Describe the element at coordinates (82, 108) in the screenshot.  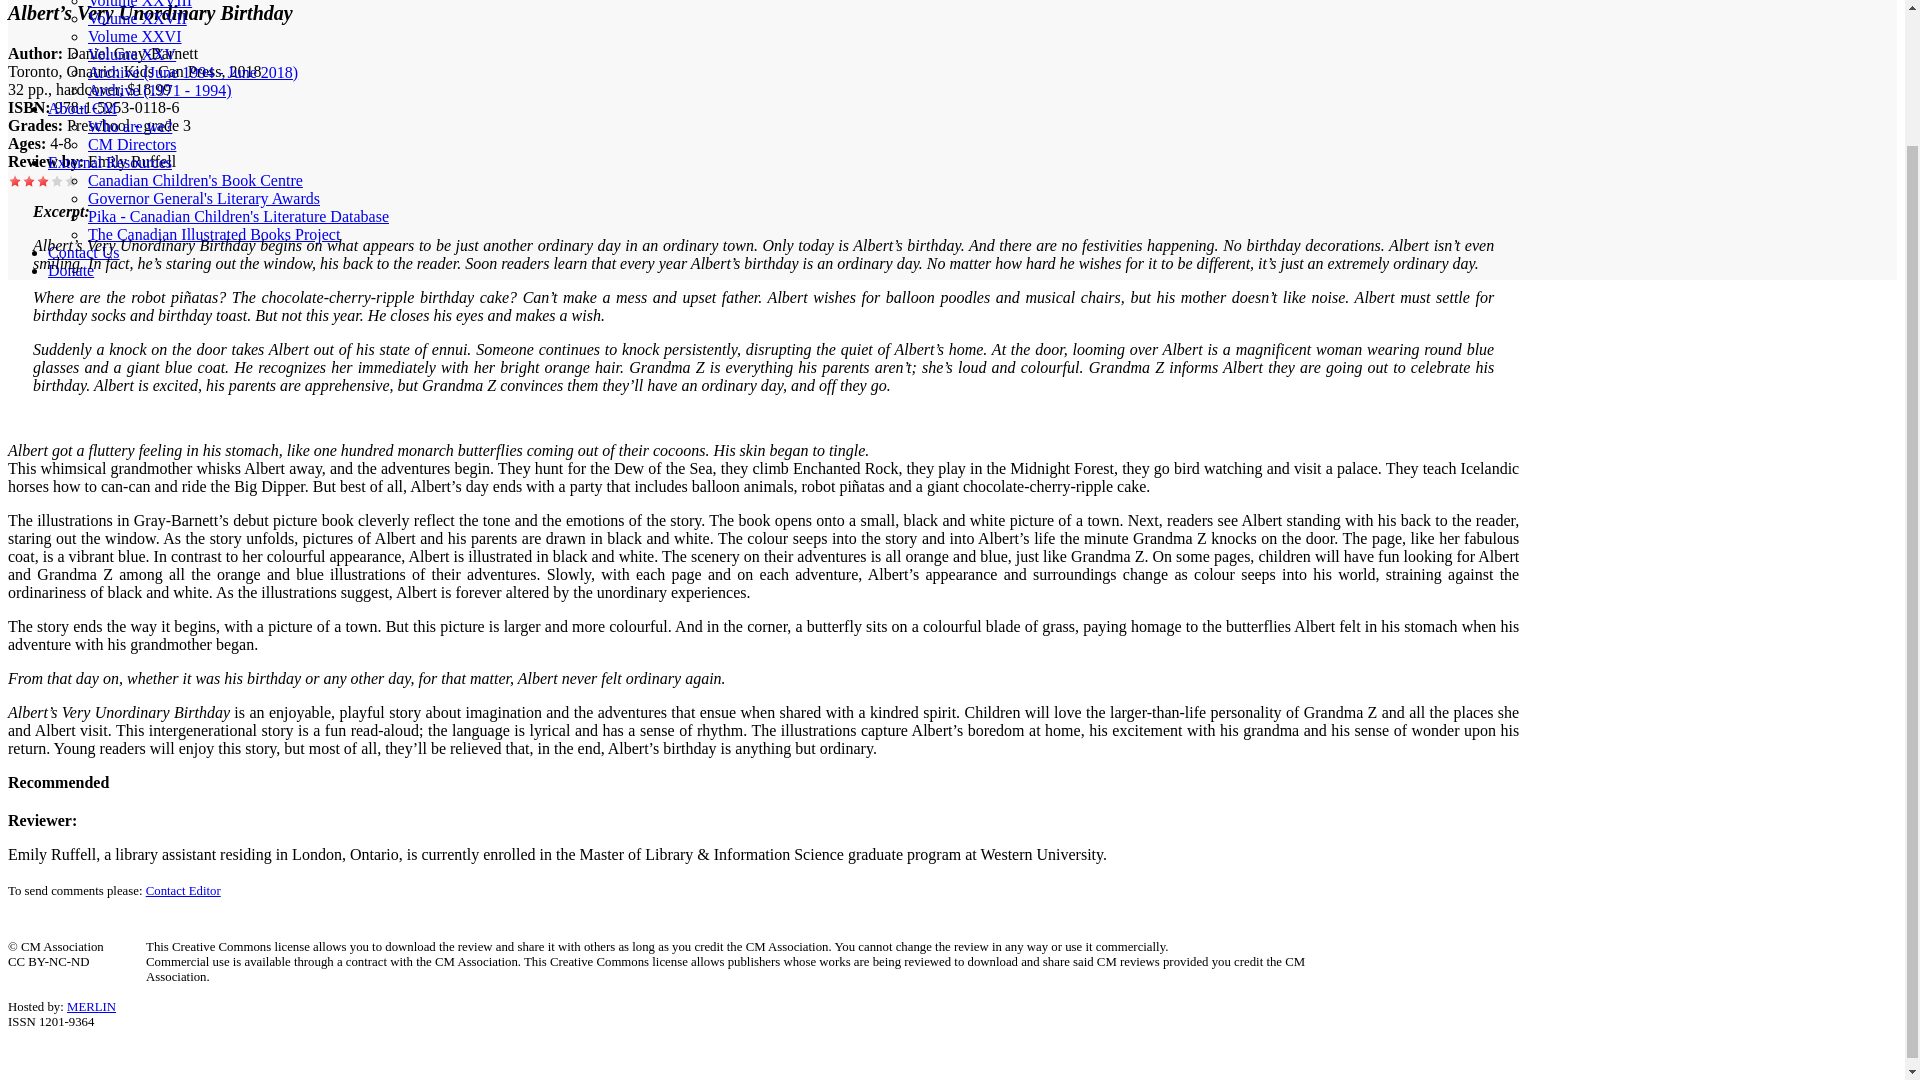
I see `About CM` at that location.